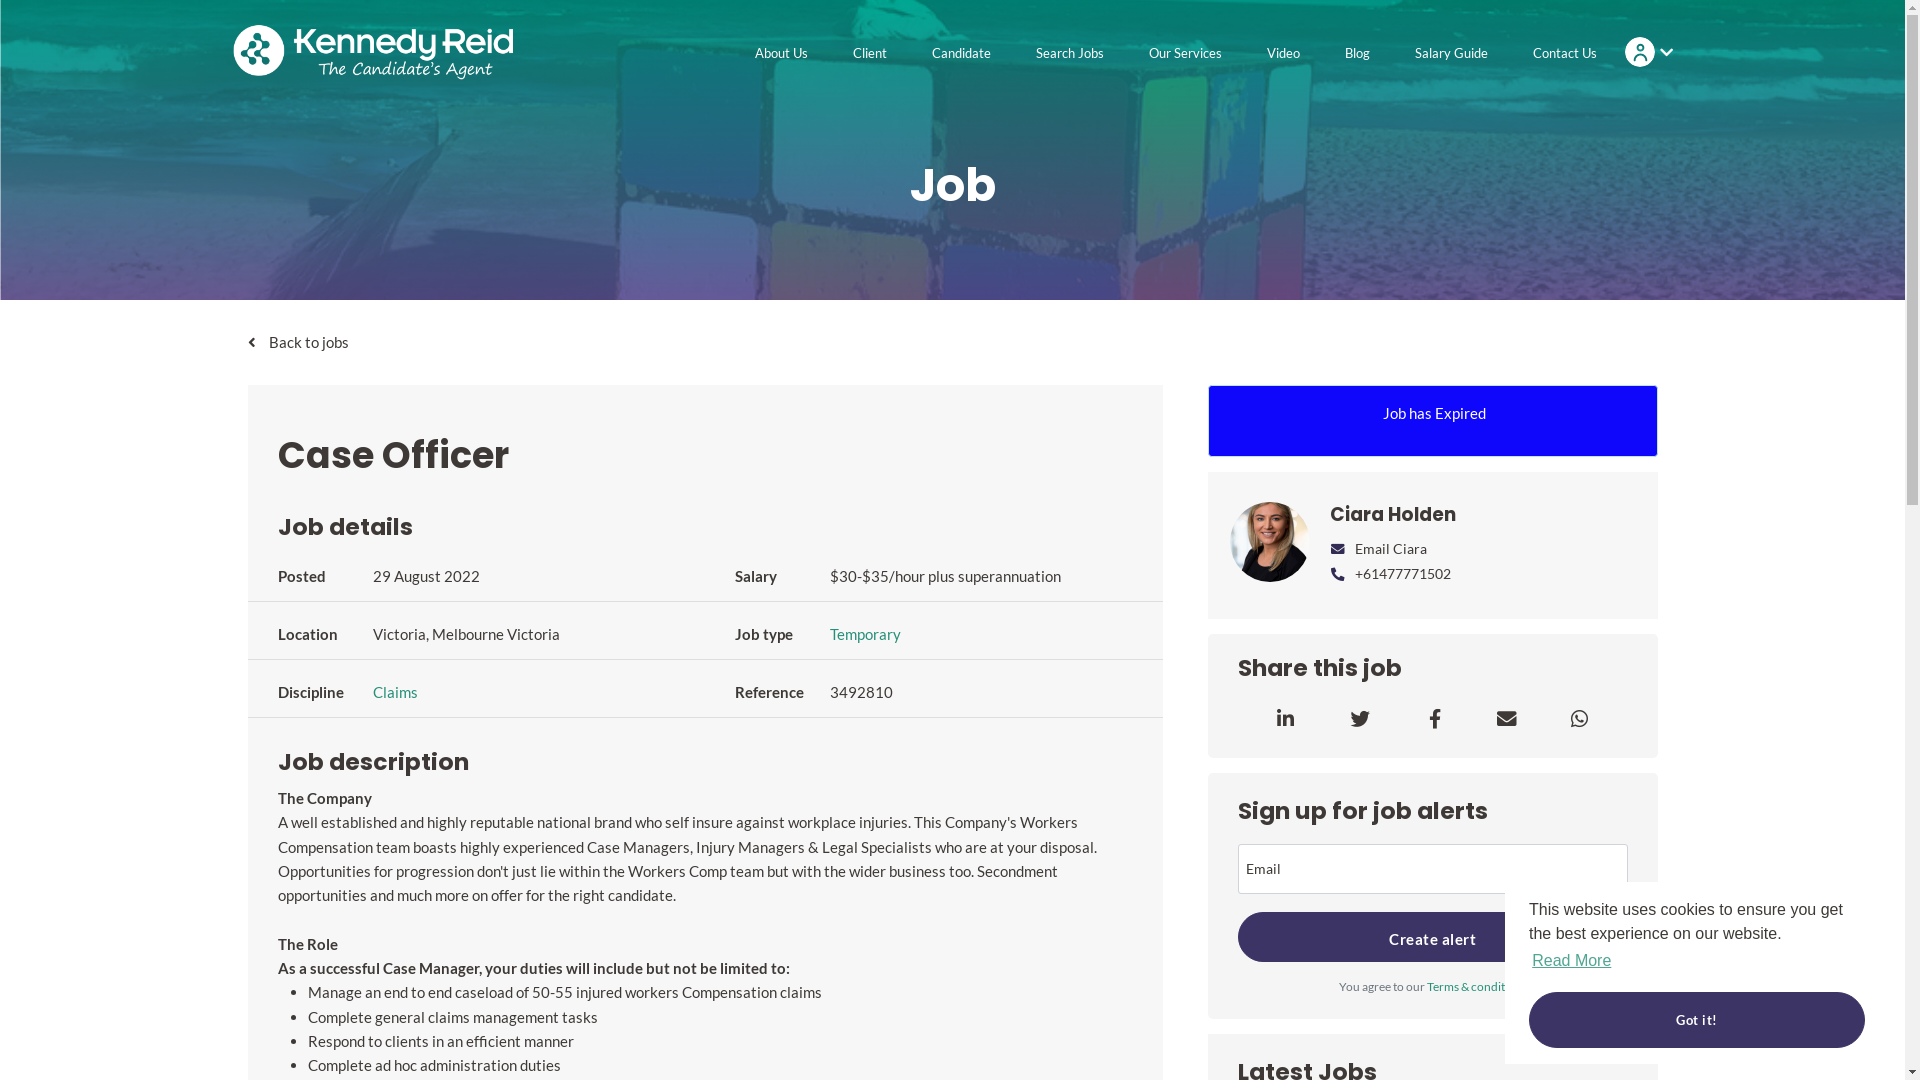  I want to click on Contact Us, so click(1565, 53).